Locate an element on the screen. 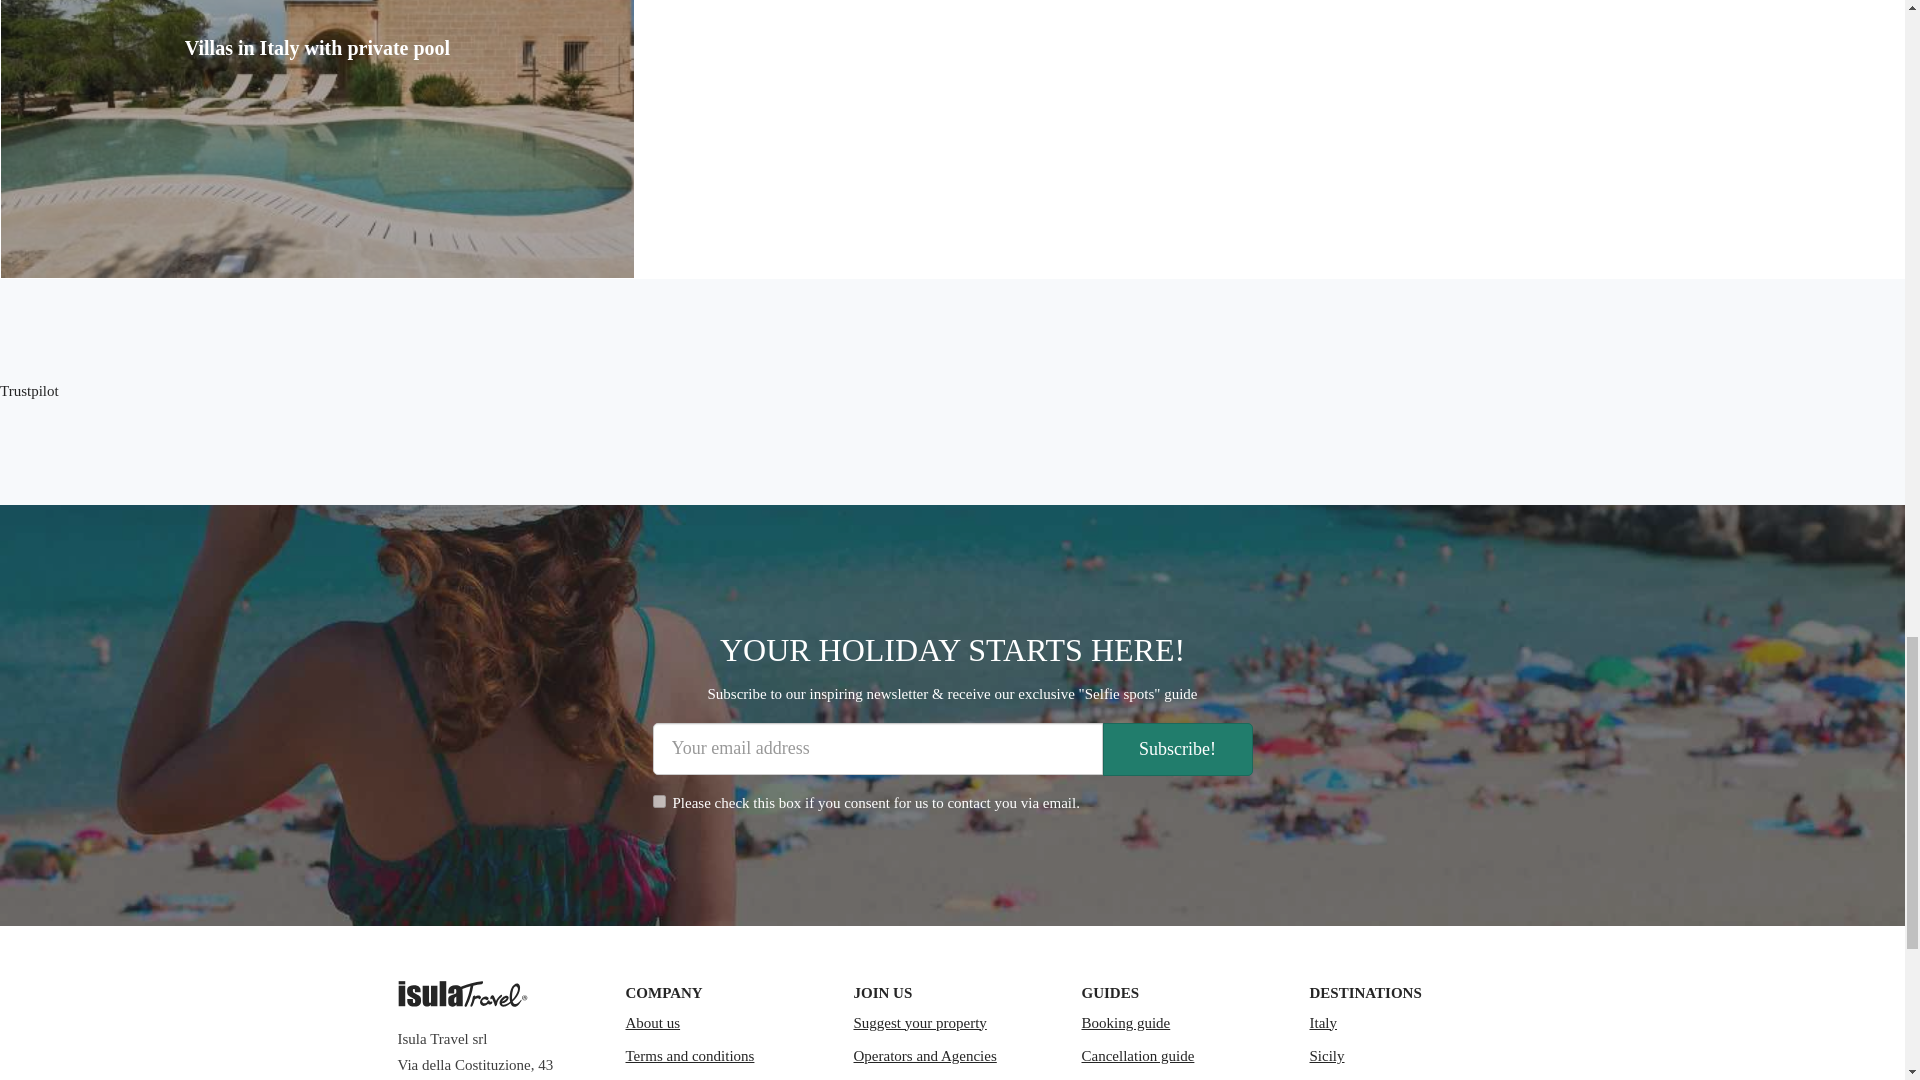 The width and height of the screenshot is (1920, 1080). Trustpilot is located at coordinates (30, 390).